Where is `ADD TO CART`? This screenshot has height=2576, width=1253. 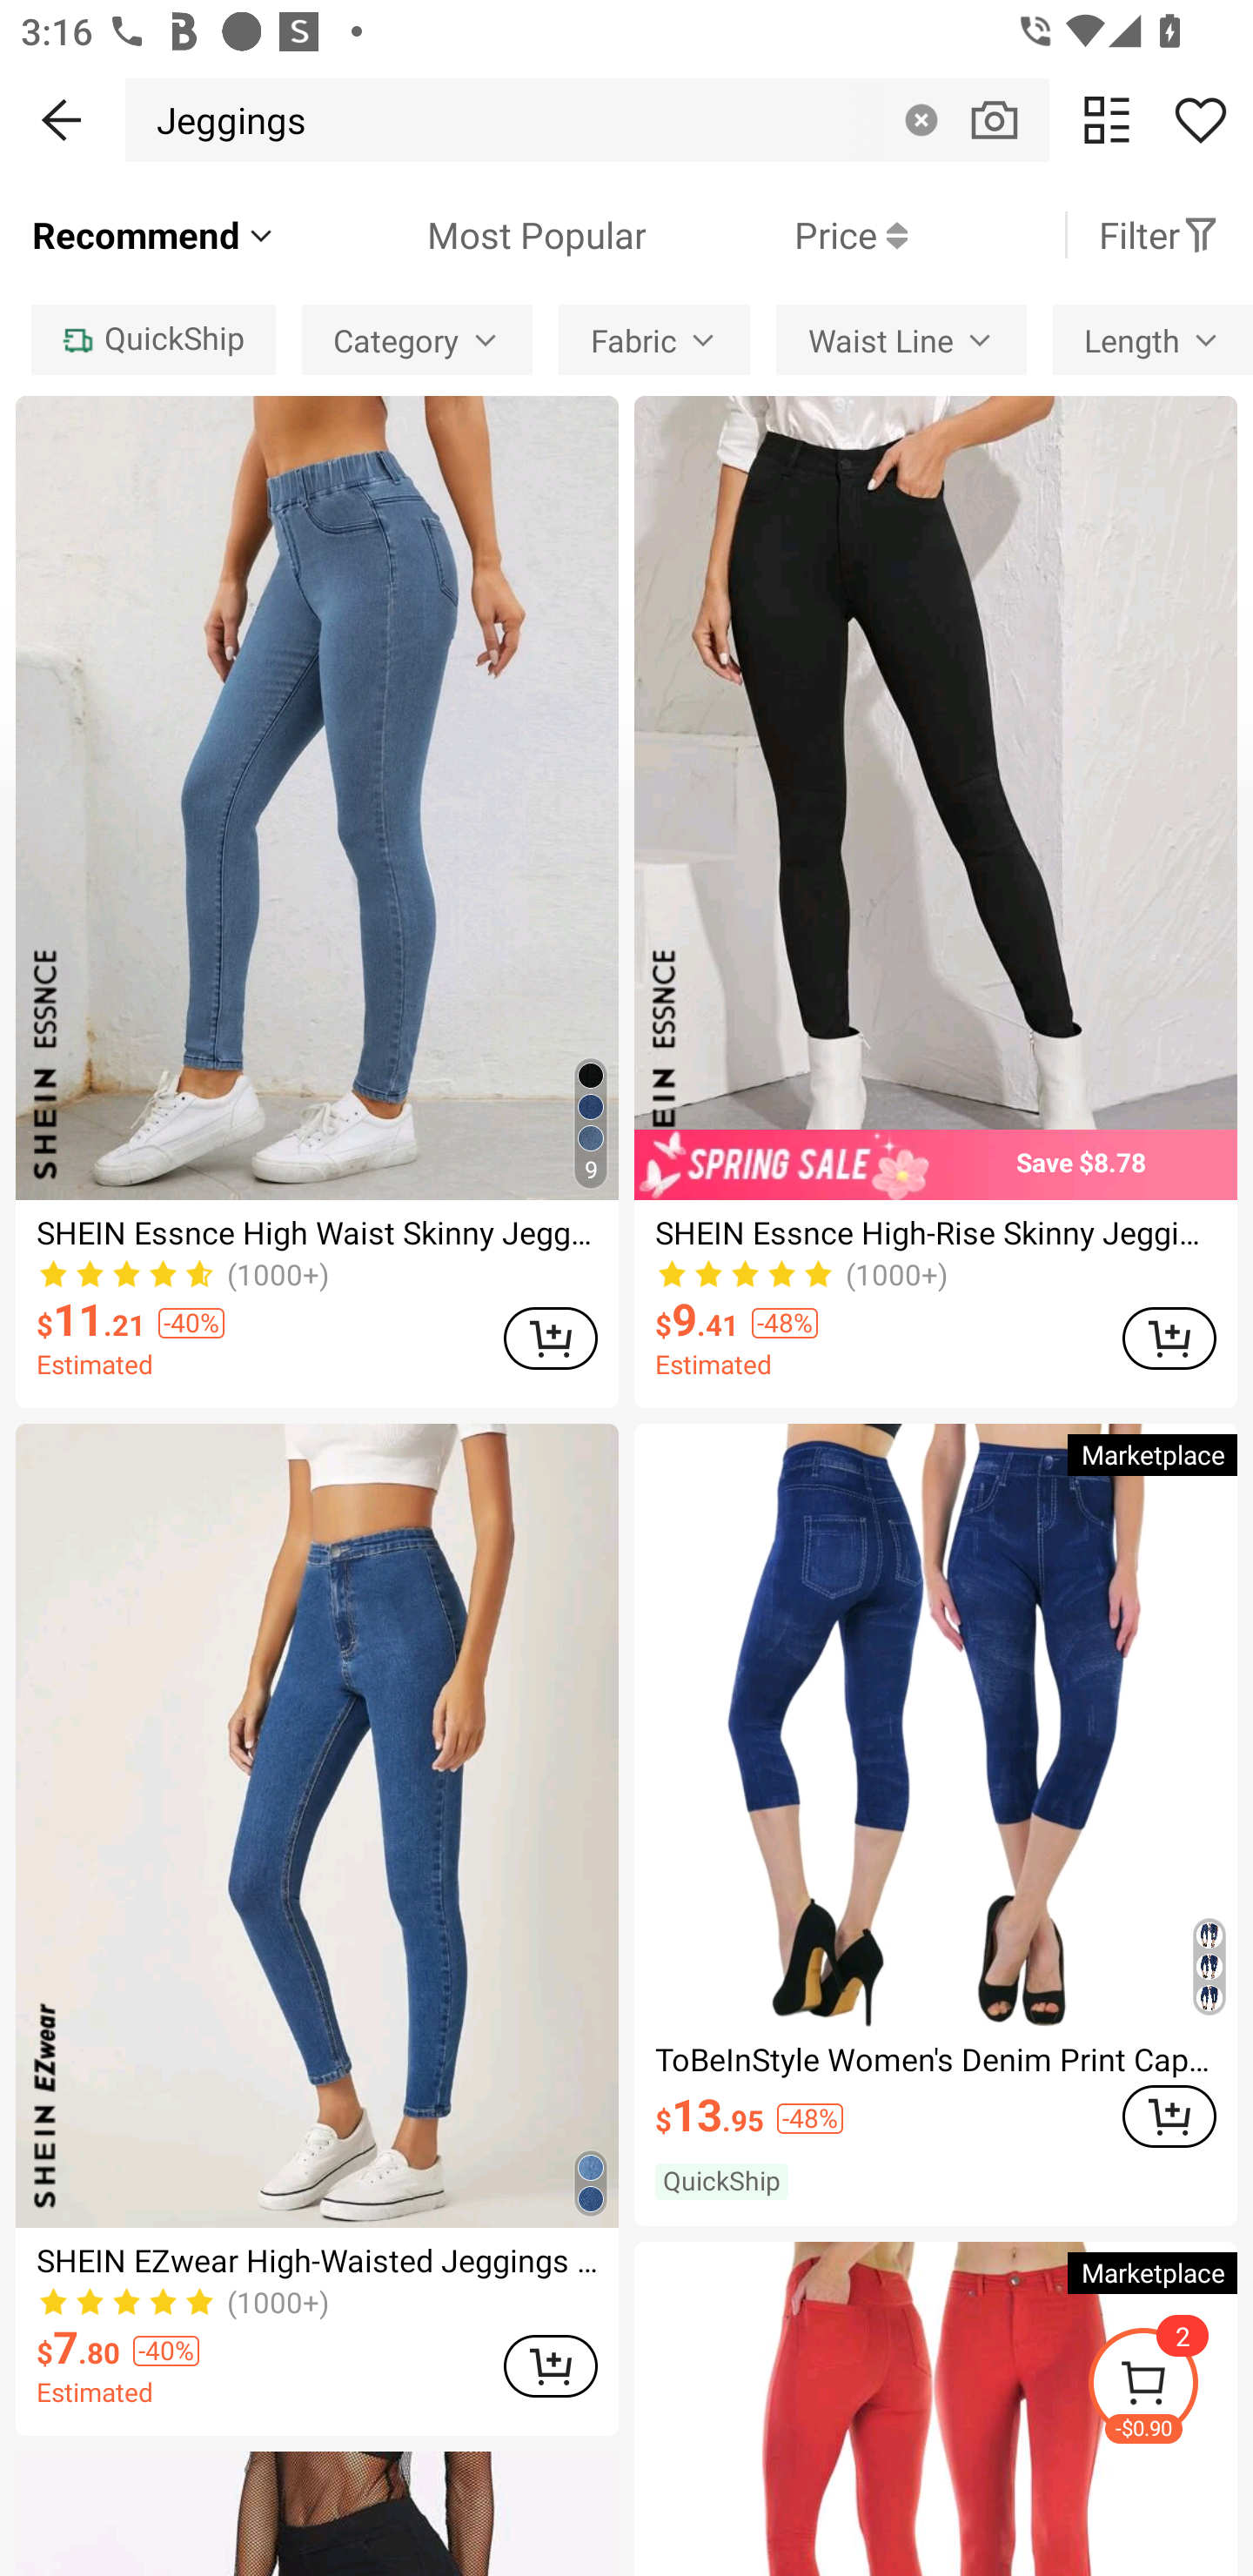
ADD TO CART is located at coordinates (1169, 2116).